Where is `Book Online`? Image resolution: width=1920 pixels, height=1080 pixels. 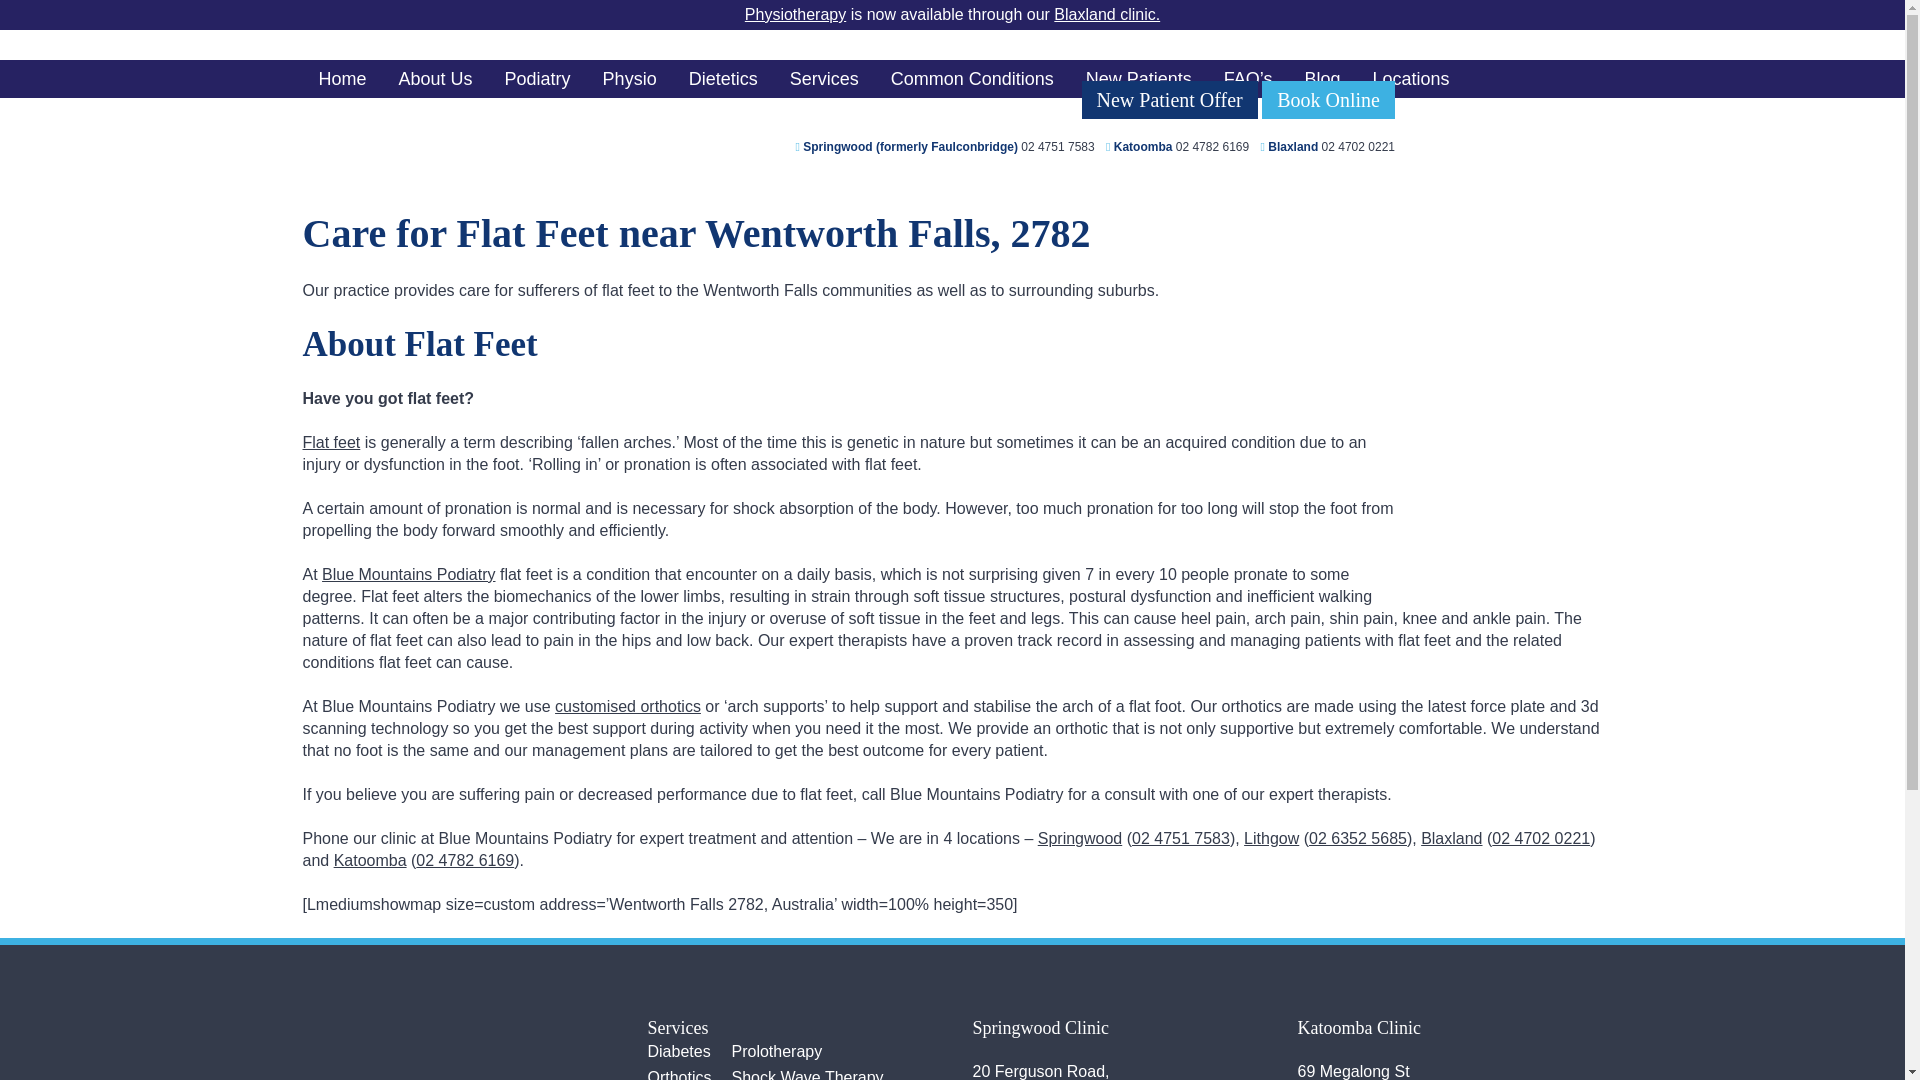
Book Online is located at coordinates (1328, 98).